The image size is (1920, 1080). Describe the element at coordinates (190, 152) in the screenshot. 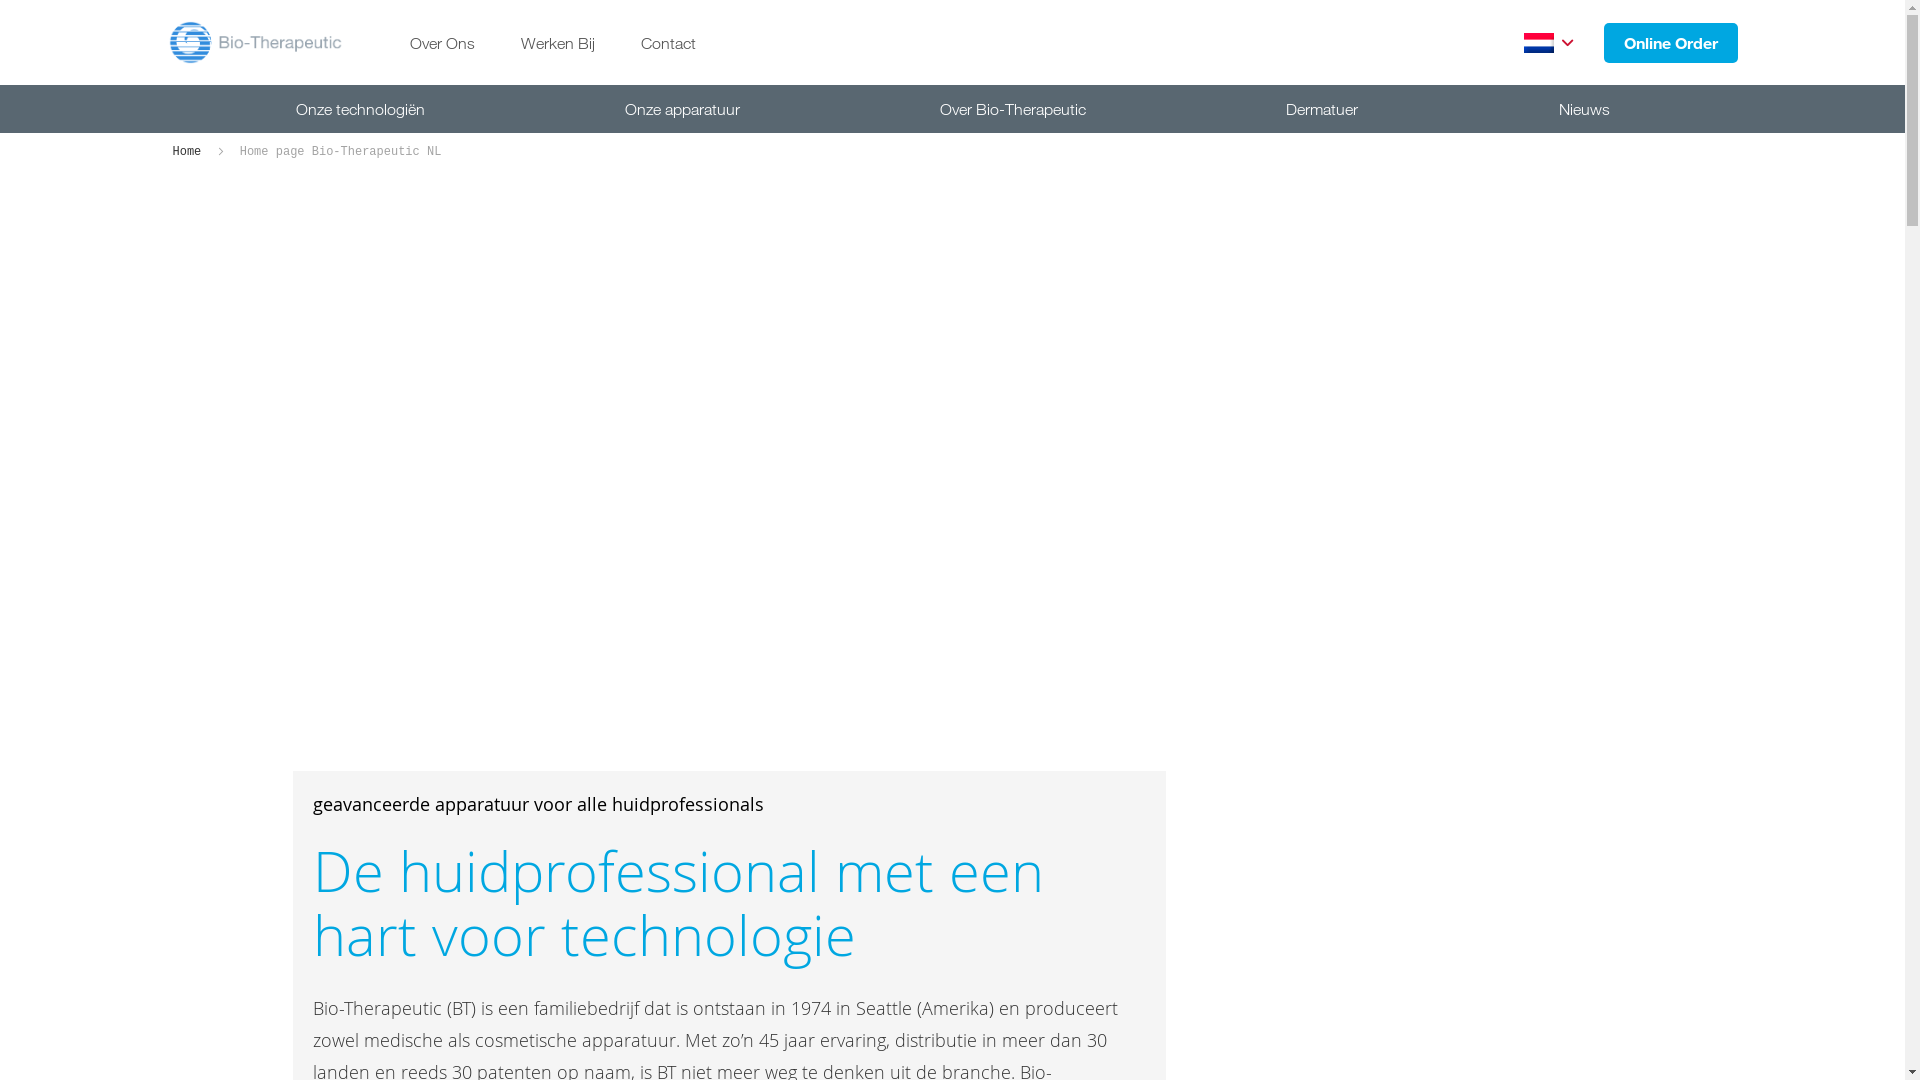

I see `Home` at that location.